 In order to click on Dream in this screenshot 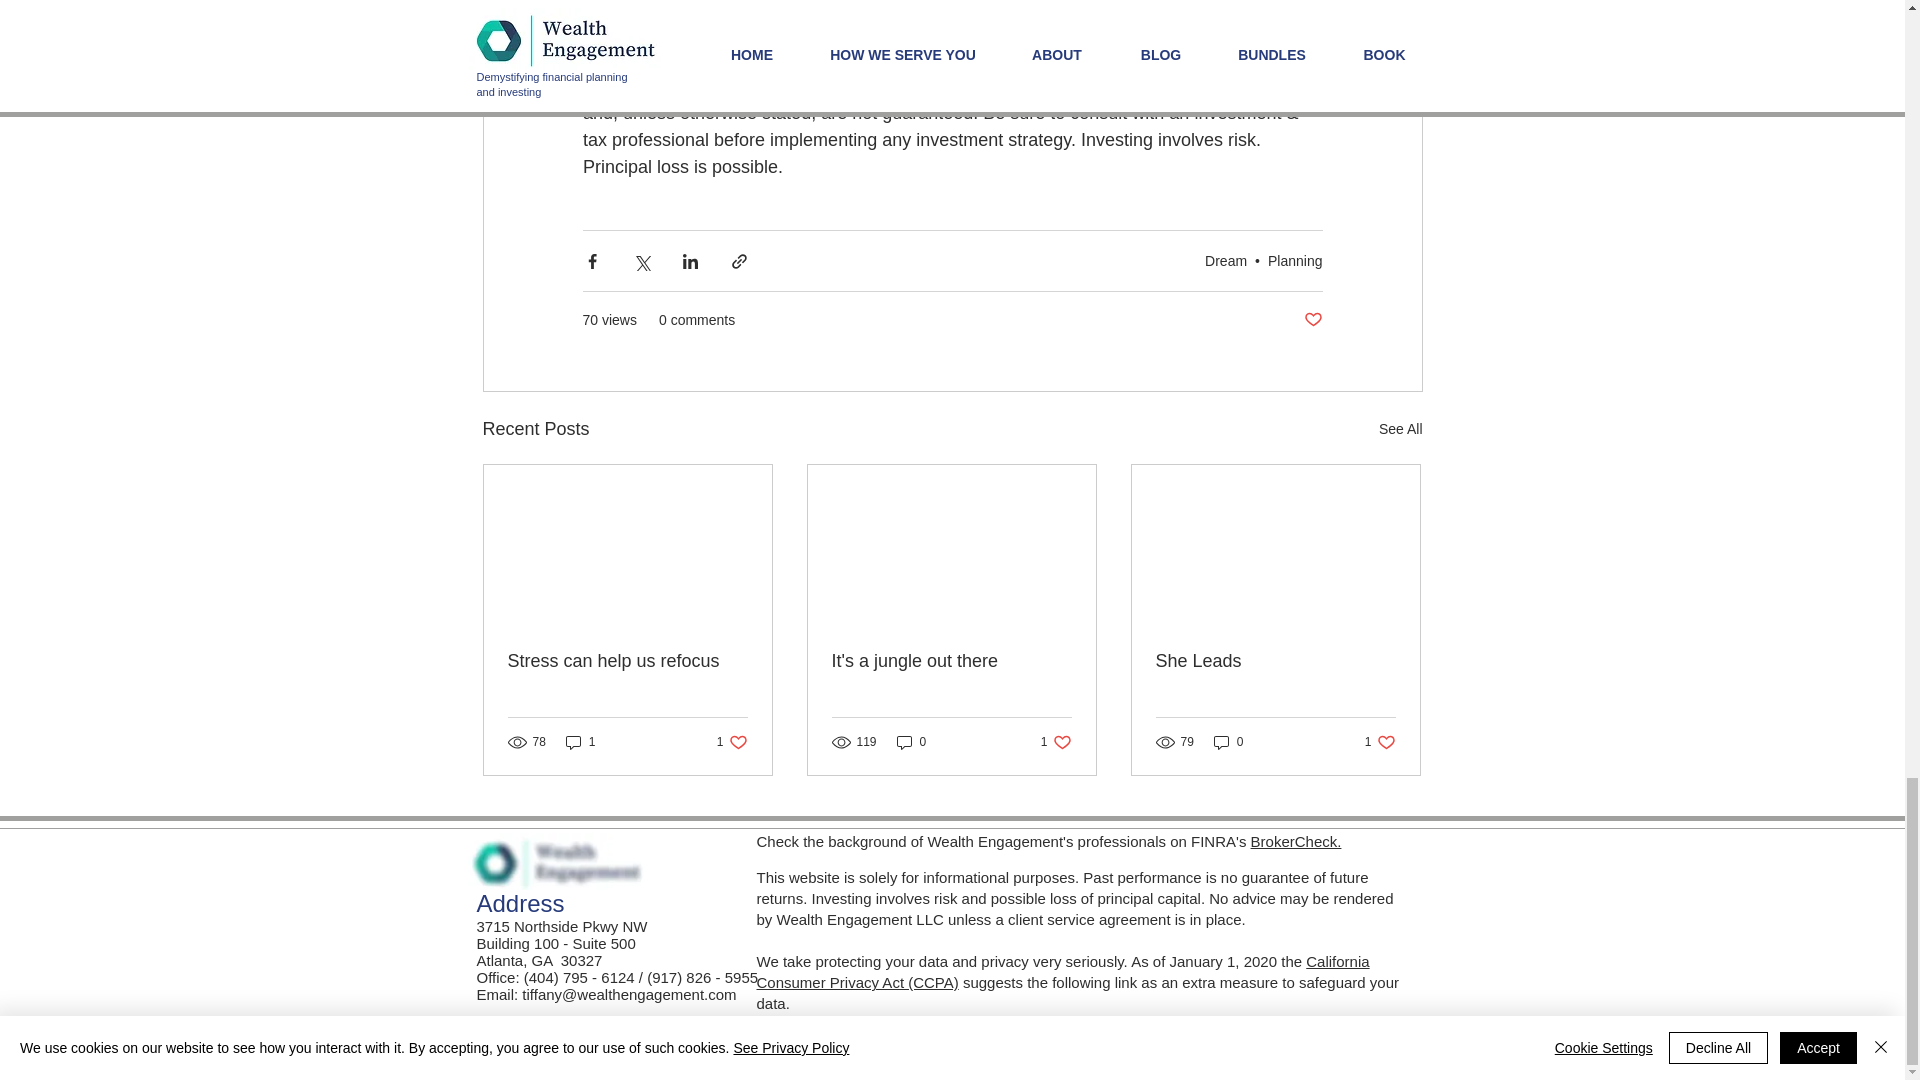, I will do `click(1400, 428)`.